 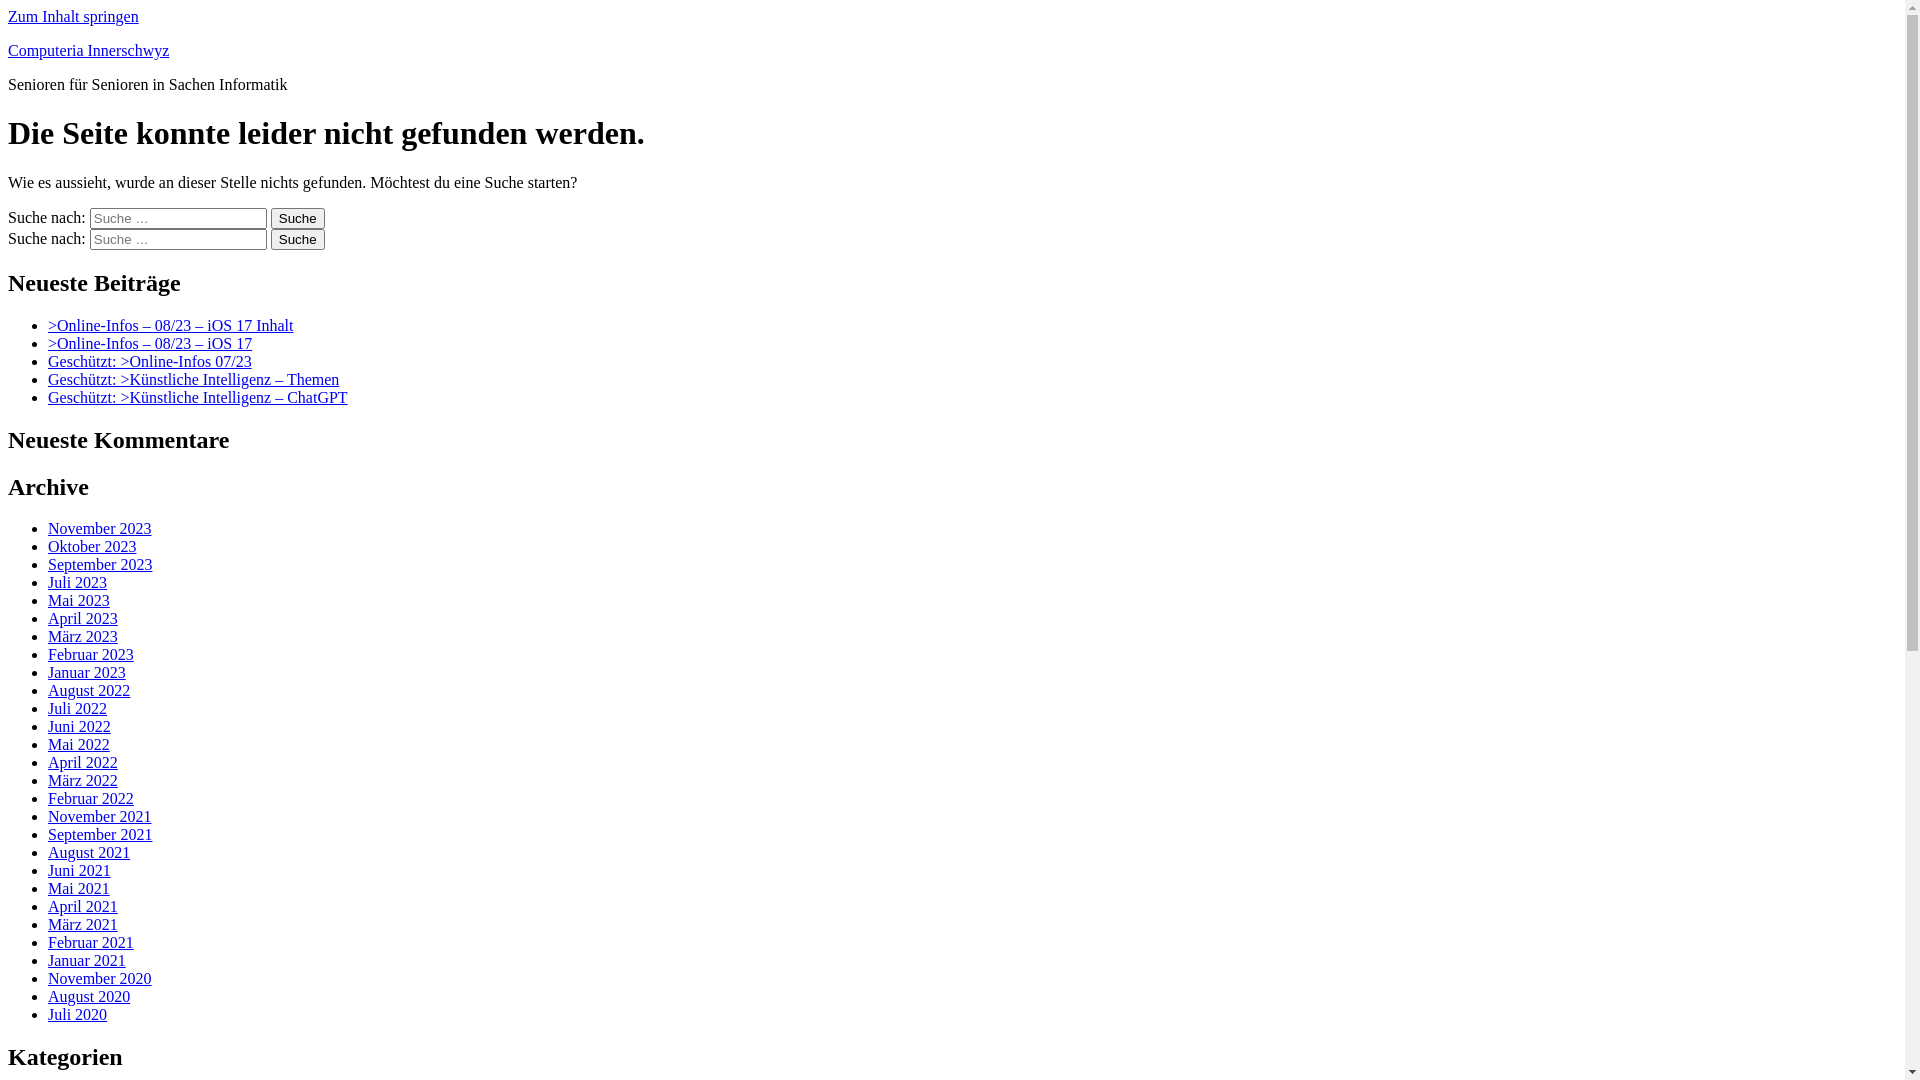 What do you see at coordinates (91, 942) in the screenshot?
I see `Februar 2021` at bounding box center [91, 942].